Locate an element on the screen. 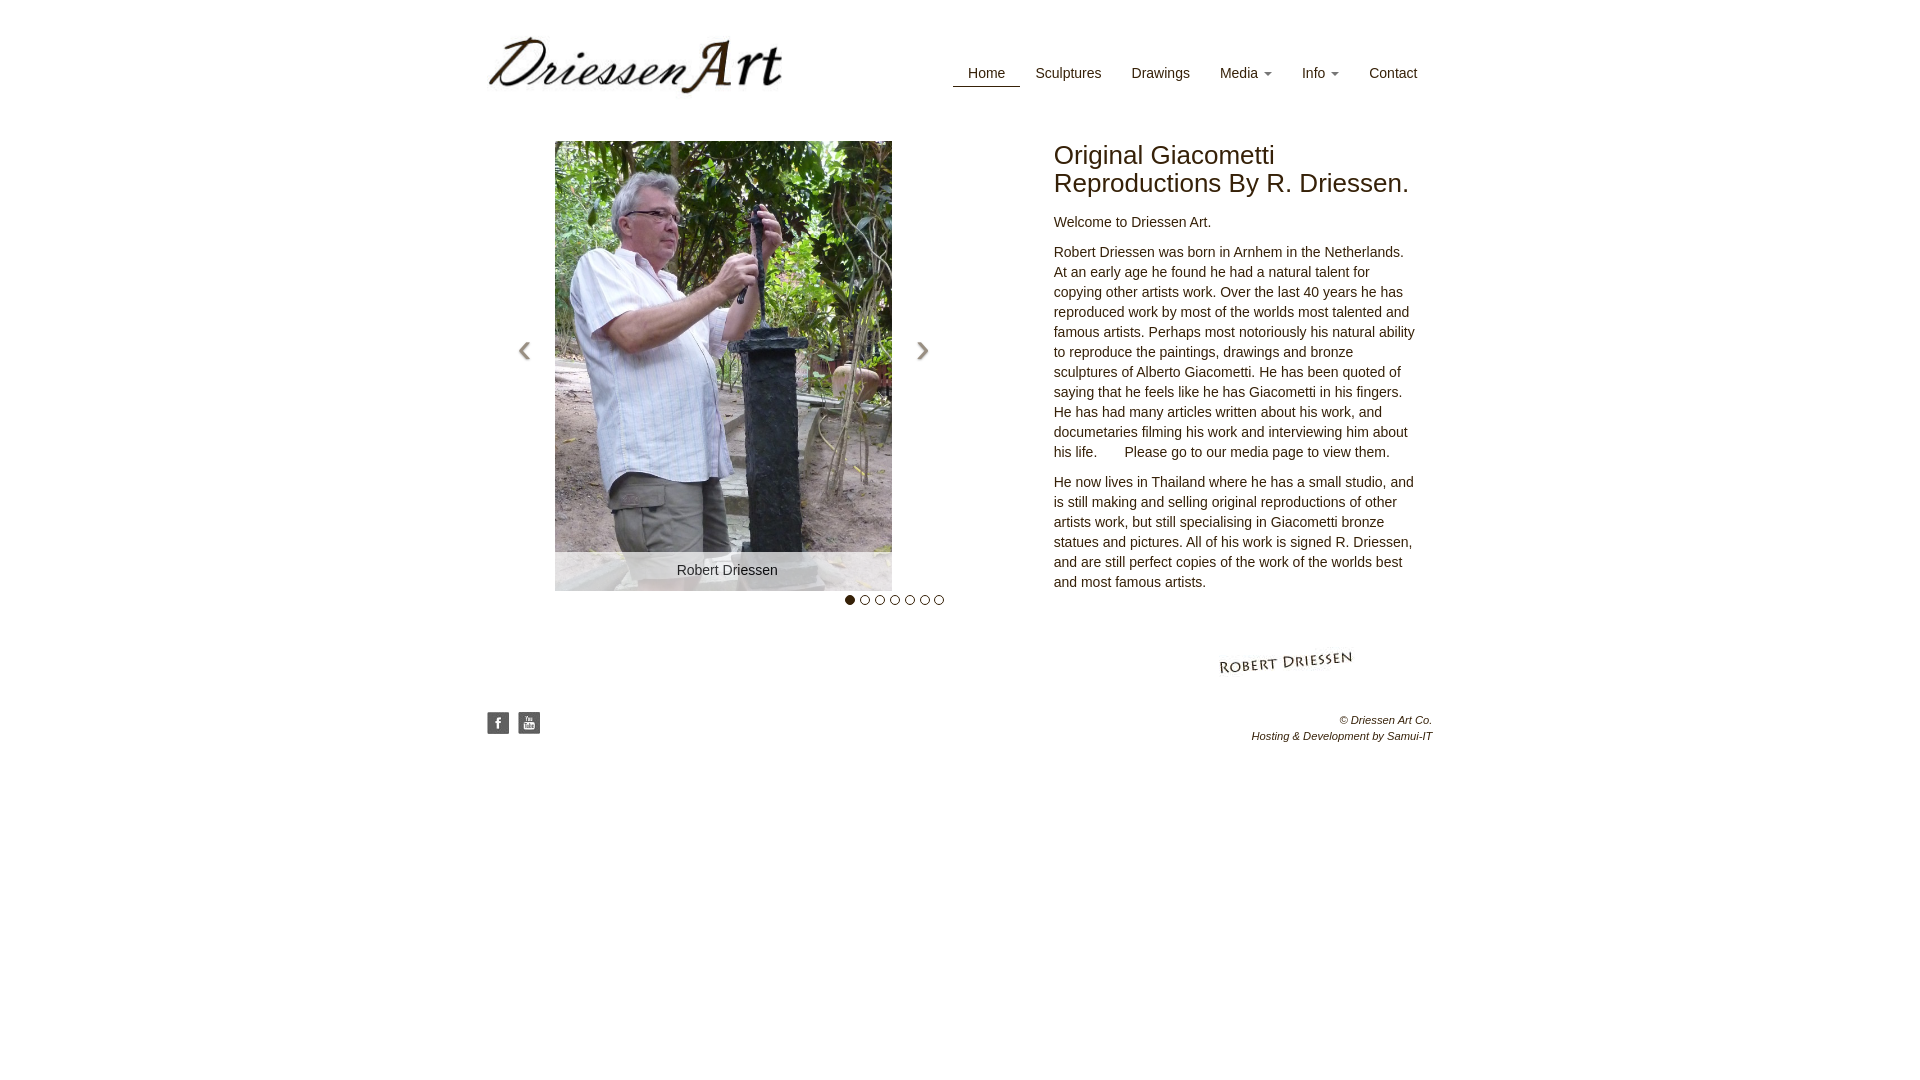 The height and width of the screenshot is (1080, 1920). Samui-IT is located at coordinates (1409, 736).